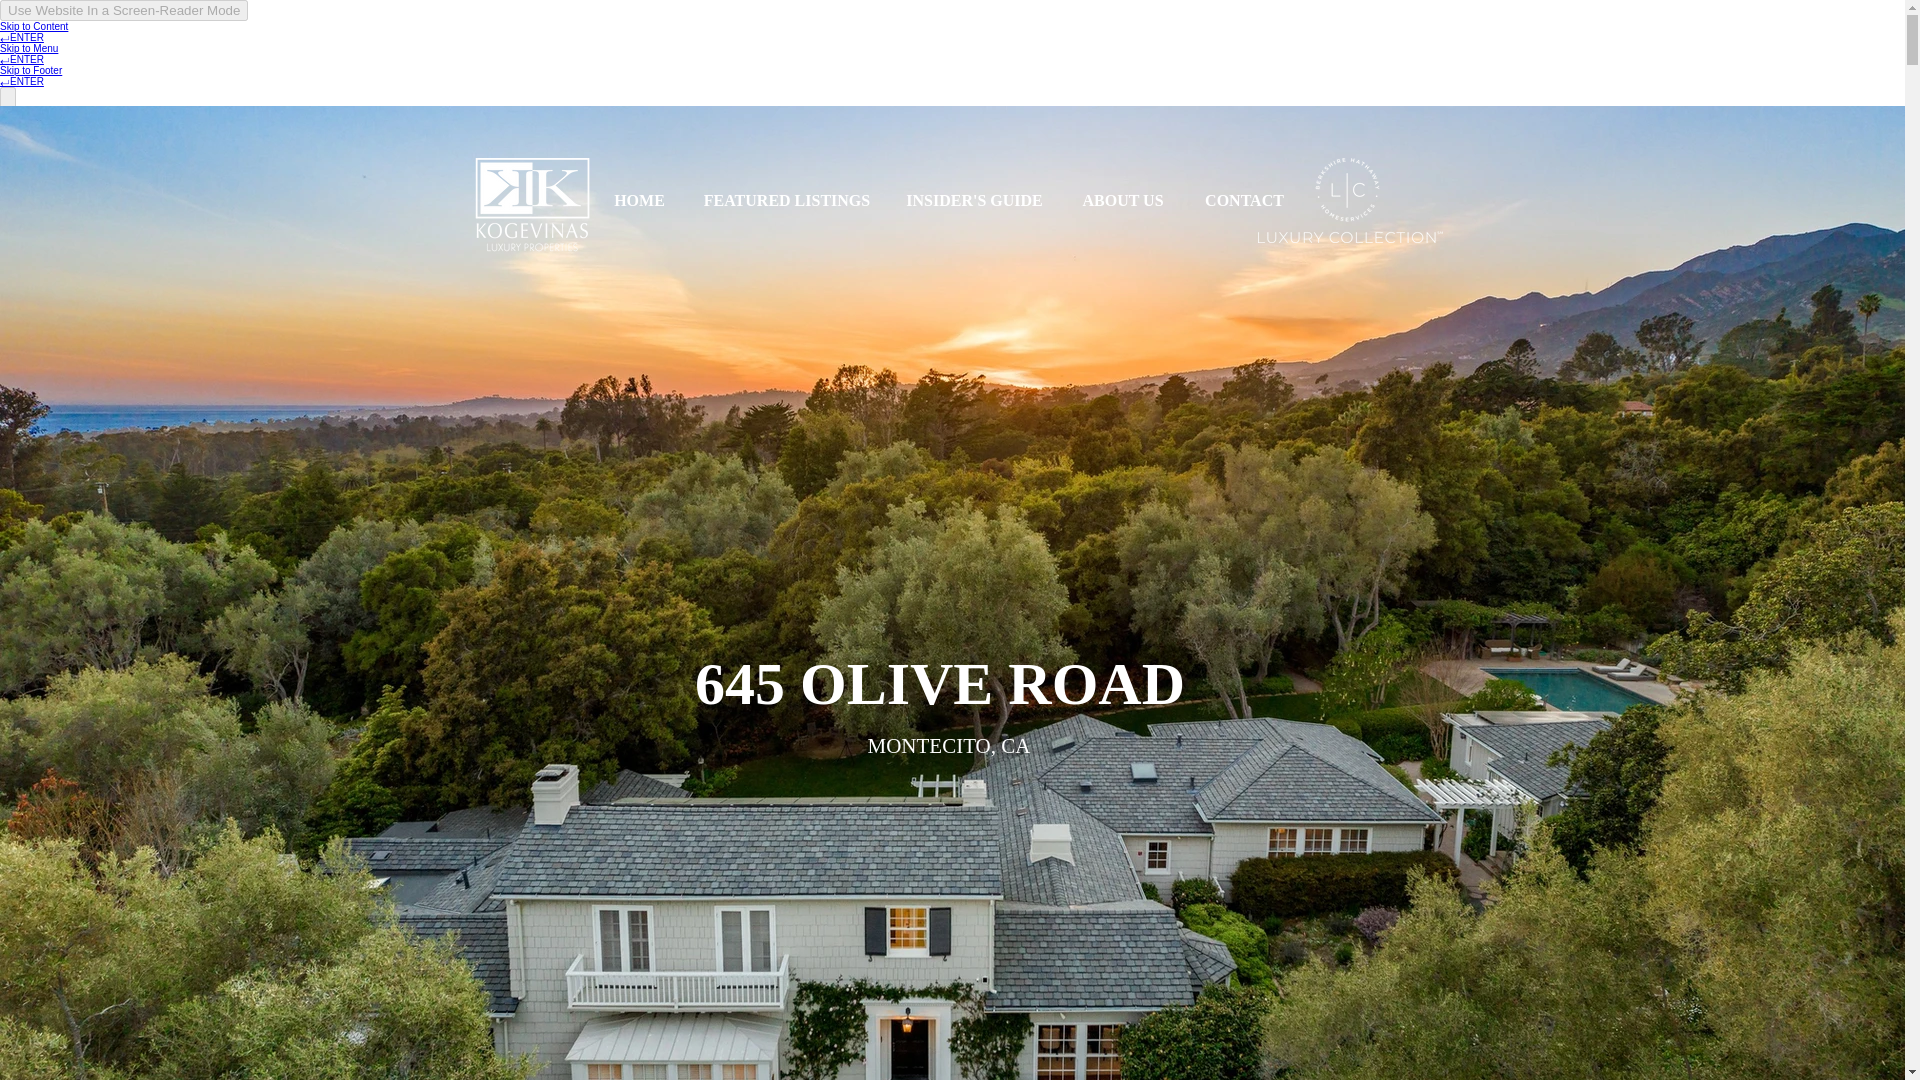 The width and height of the screenshot is (1920, 1080). I want to click on CONTACT, so click(1510, 270).